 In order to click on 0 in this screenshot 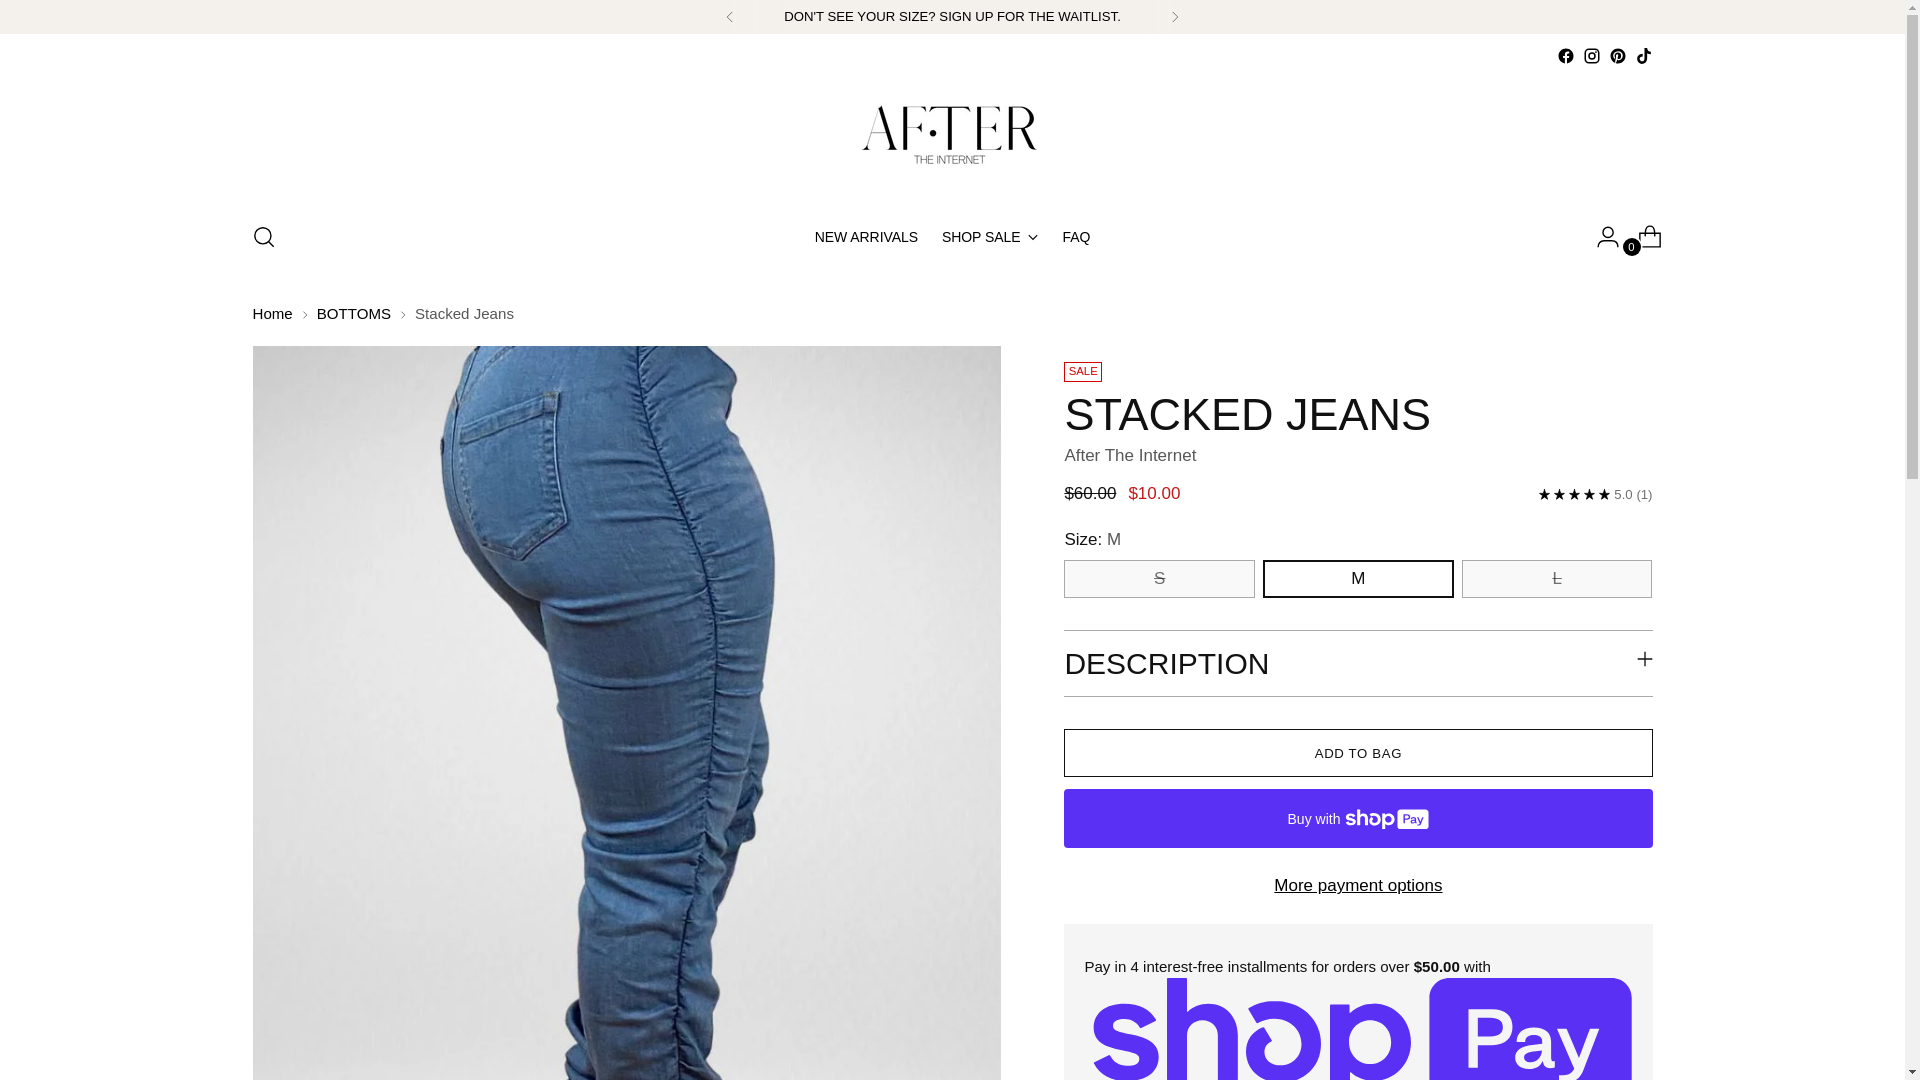, I will do `click(1642, 237)`.